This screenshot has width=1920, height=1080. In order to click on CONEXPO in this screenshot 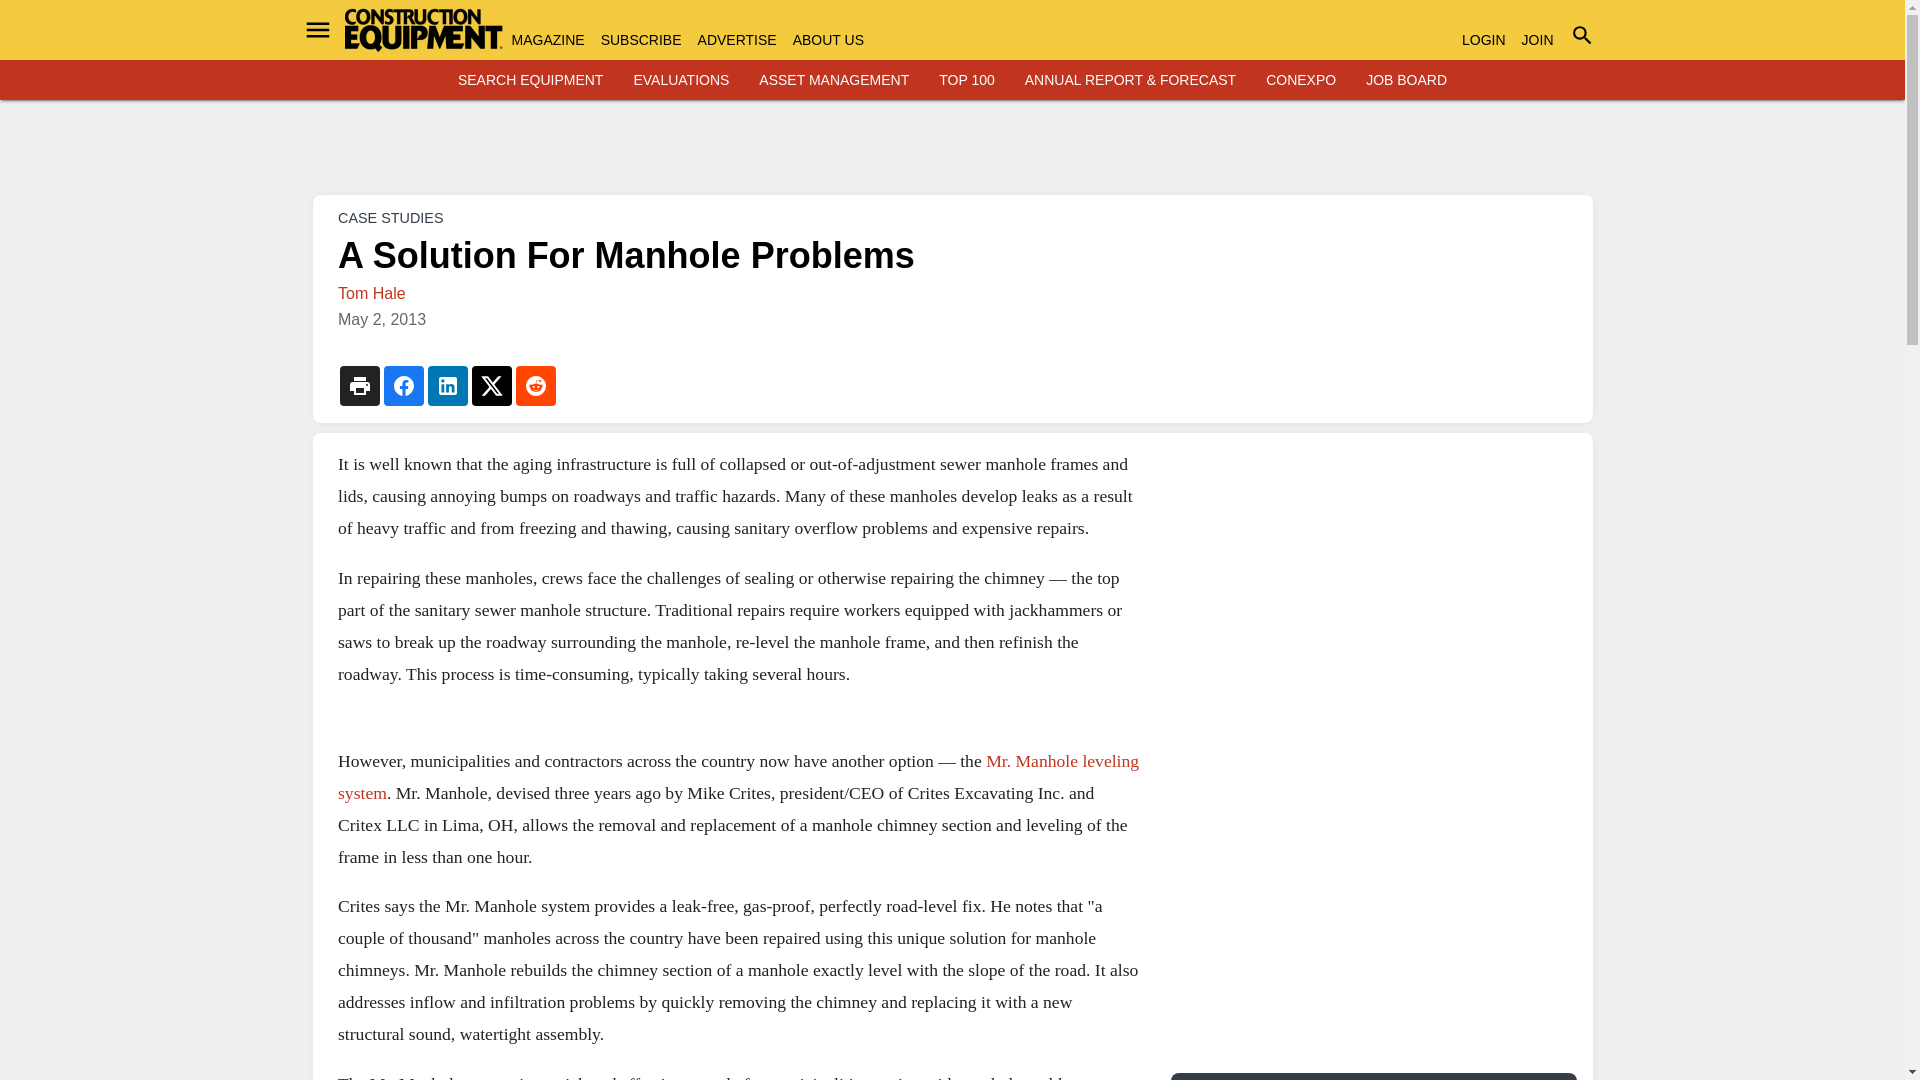, I will do `click(1300, 80)`.